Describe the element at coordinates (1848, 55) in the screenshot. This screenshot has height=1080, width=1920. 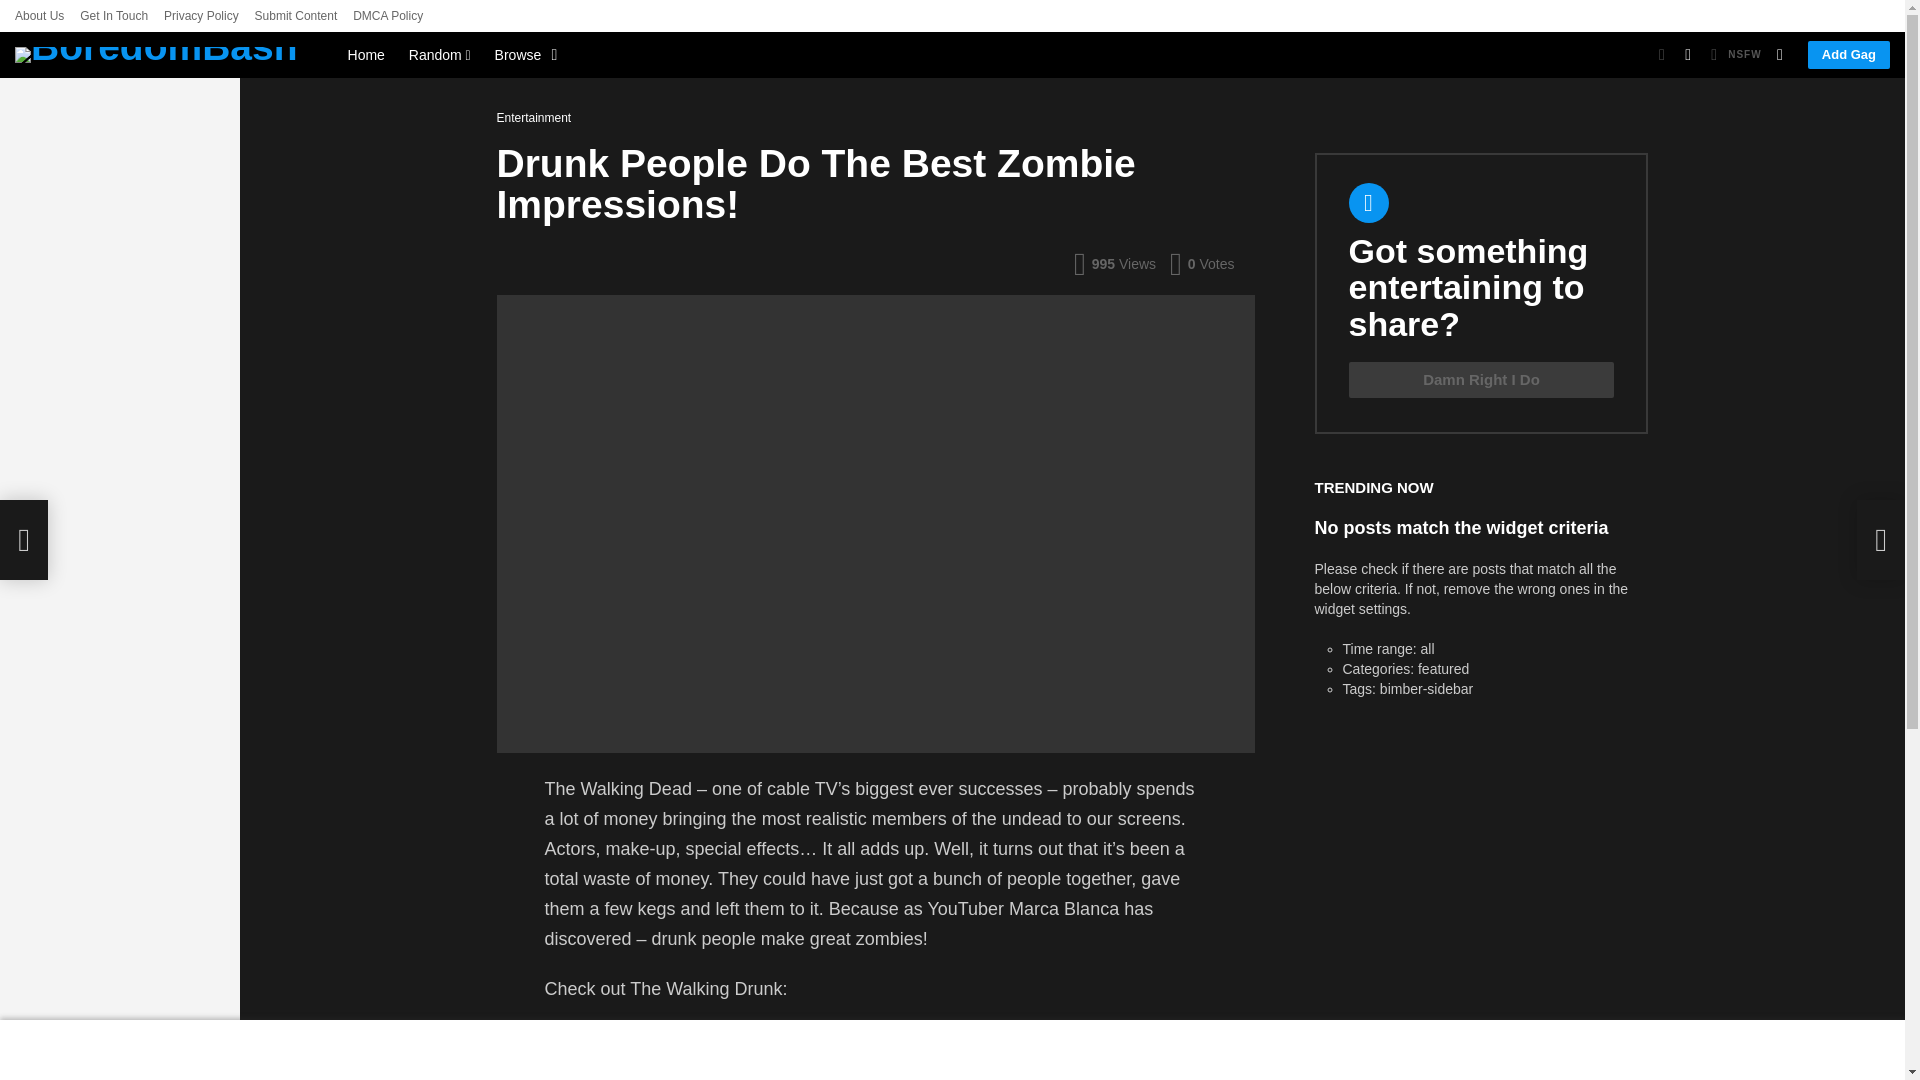
I see `Add Gag` at that location.